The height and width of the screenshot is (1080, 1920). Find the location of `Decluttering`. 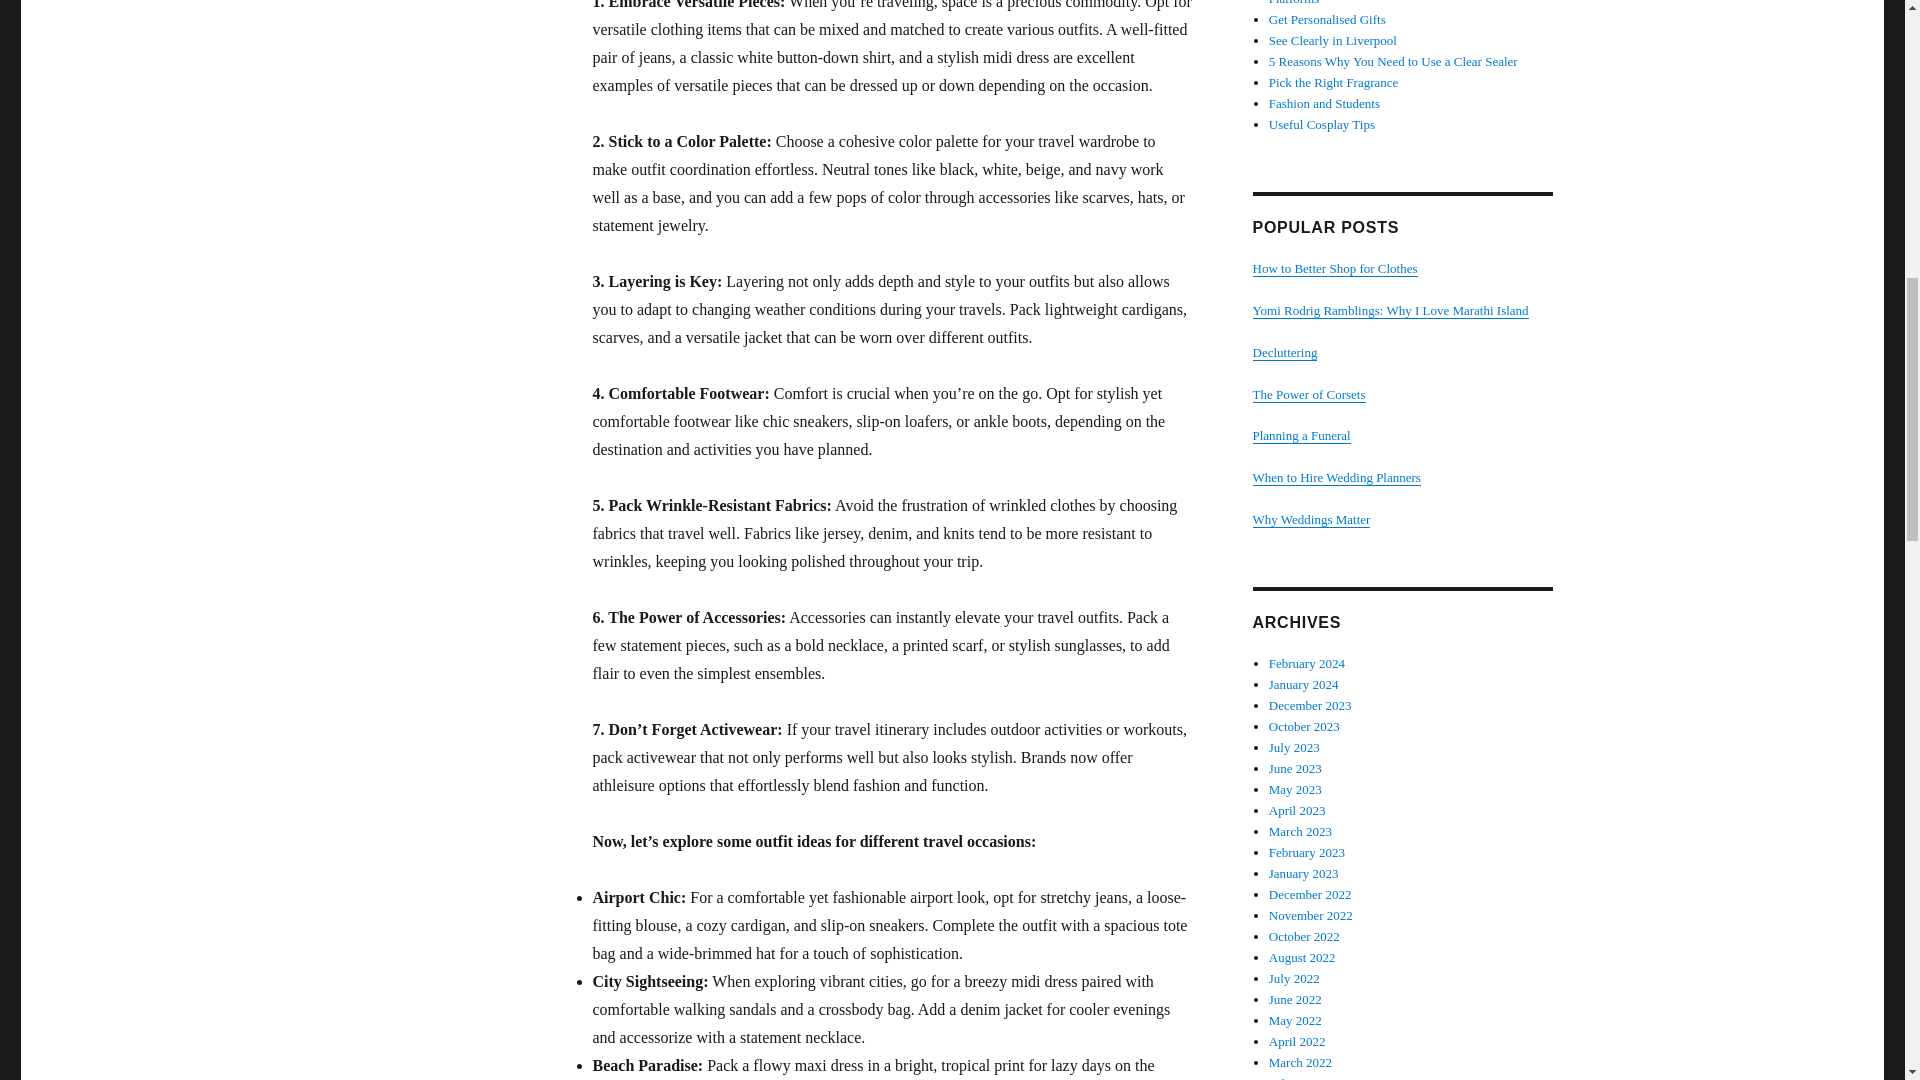

Decluttering is located at coordinates (1284, 352).